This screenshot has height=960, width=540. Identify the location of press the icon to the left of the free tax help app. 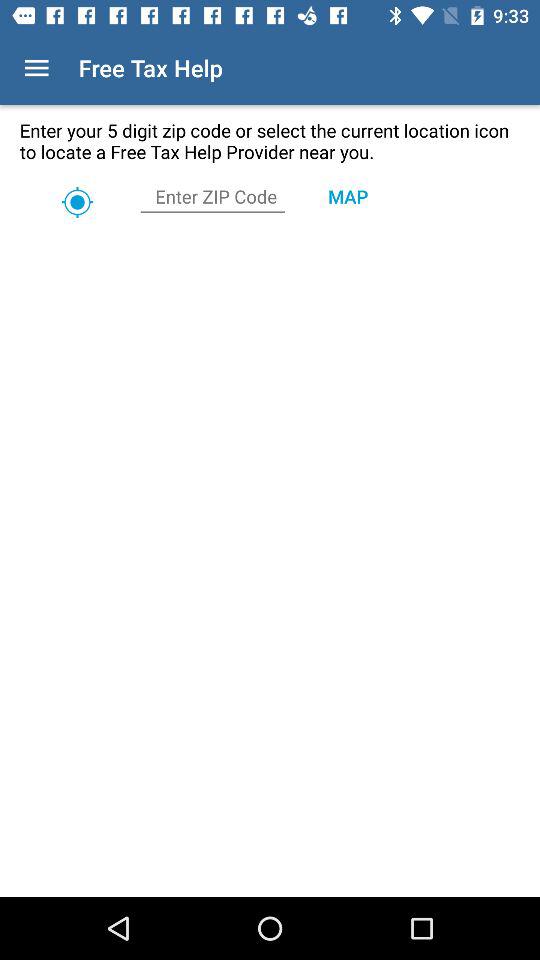
(36, 68).